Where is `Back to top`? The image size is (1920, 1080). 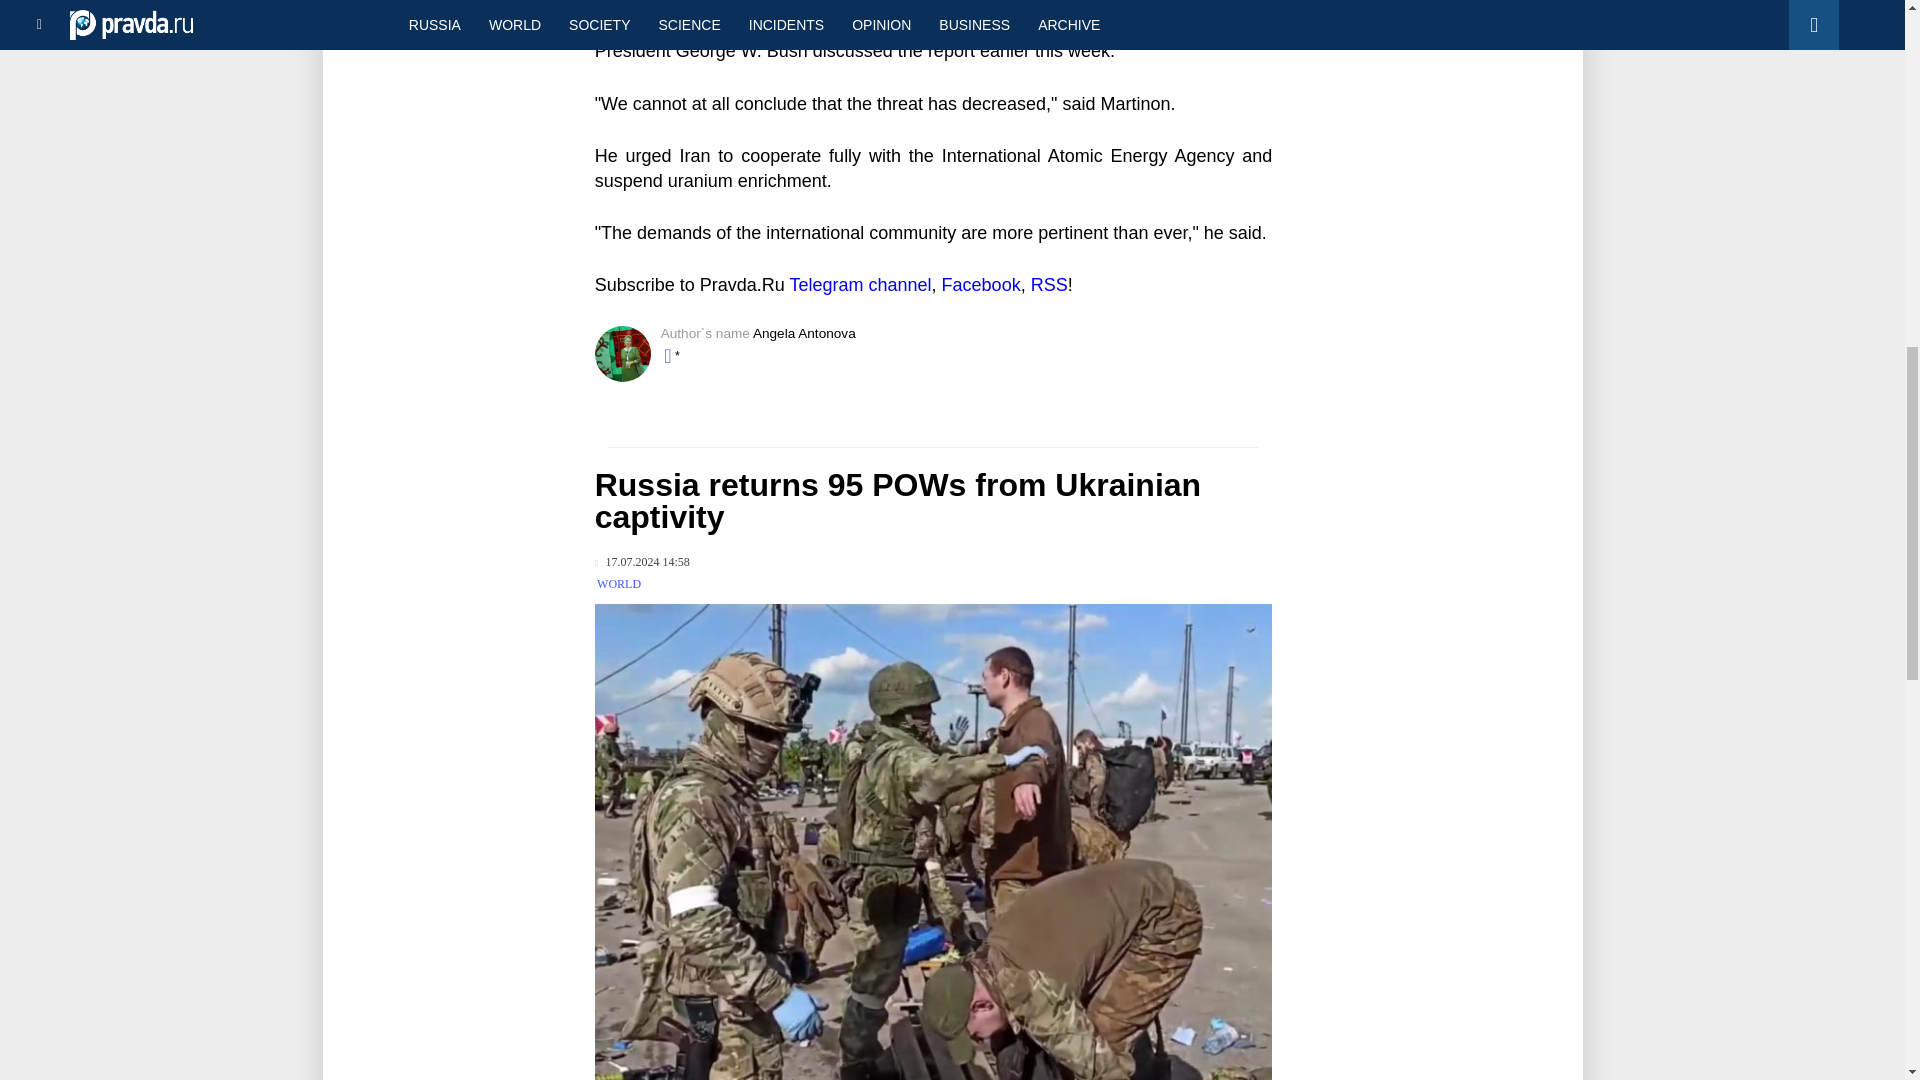 Back to top is located at coordinates (1870, 104).